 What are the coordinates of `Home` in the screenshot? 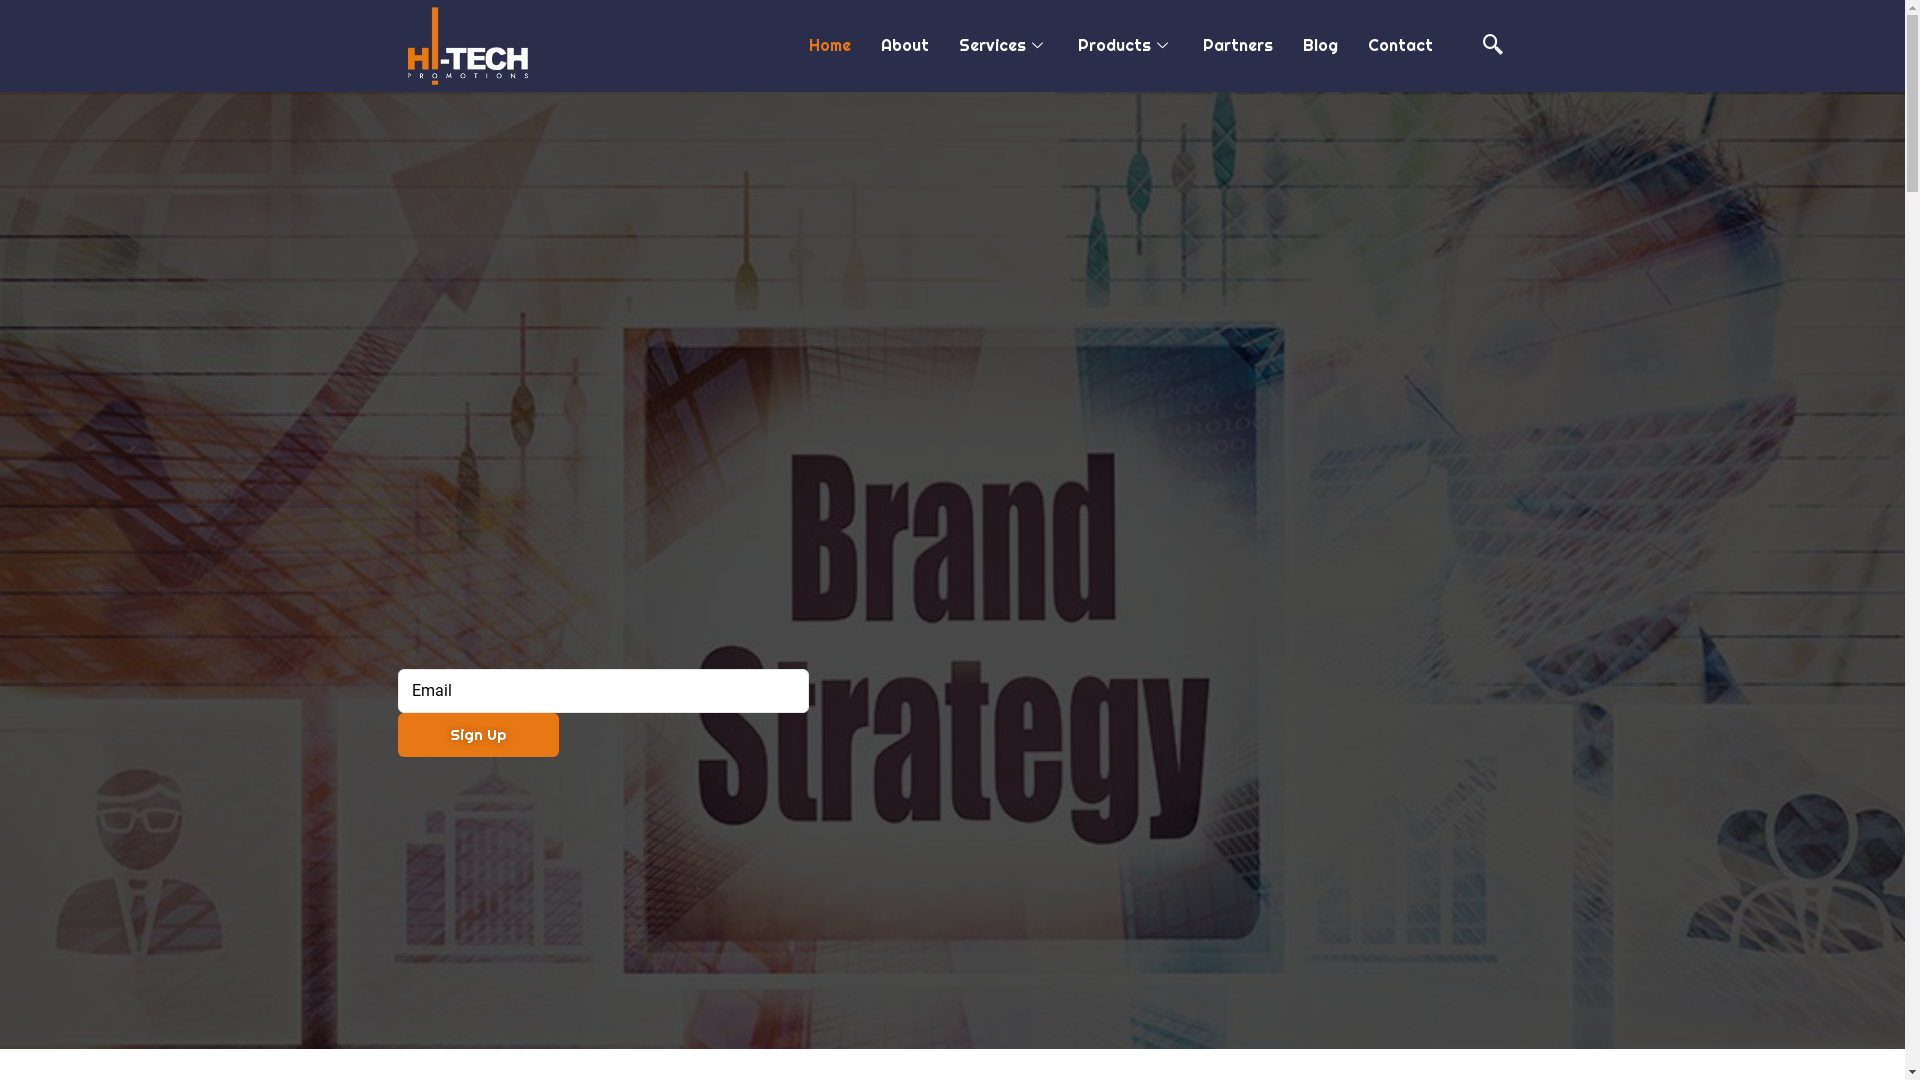 It's located at (830, 46).